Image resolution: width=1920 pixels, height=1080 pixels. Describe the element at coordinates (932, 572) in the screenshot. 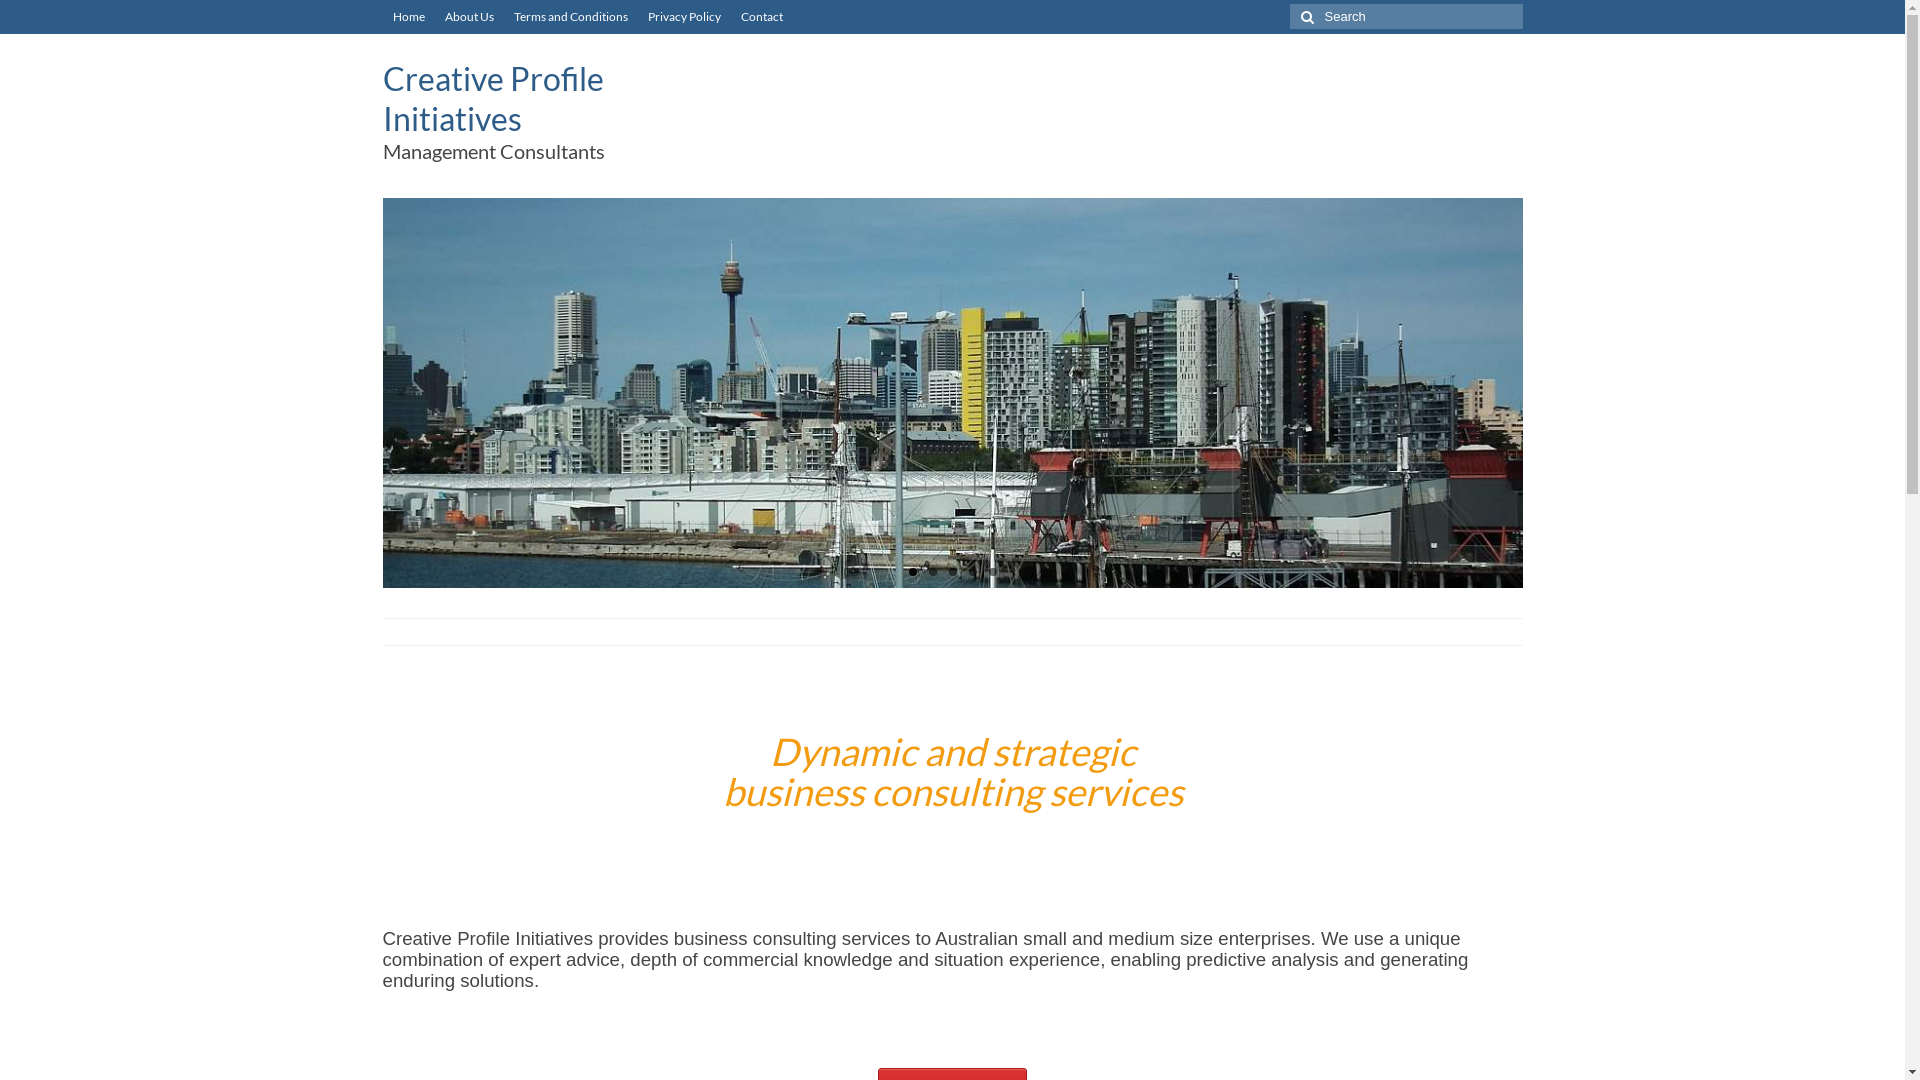

I see `2` at that location.